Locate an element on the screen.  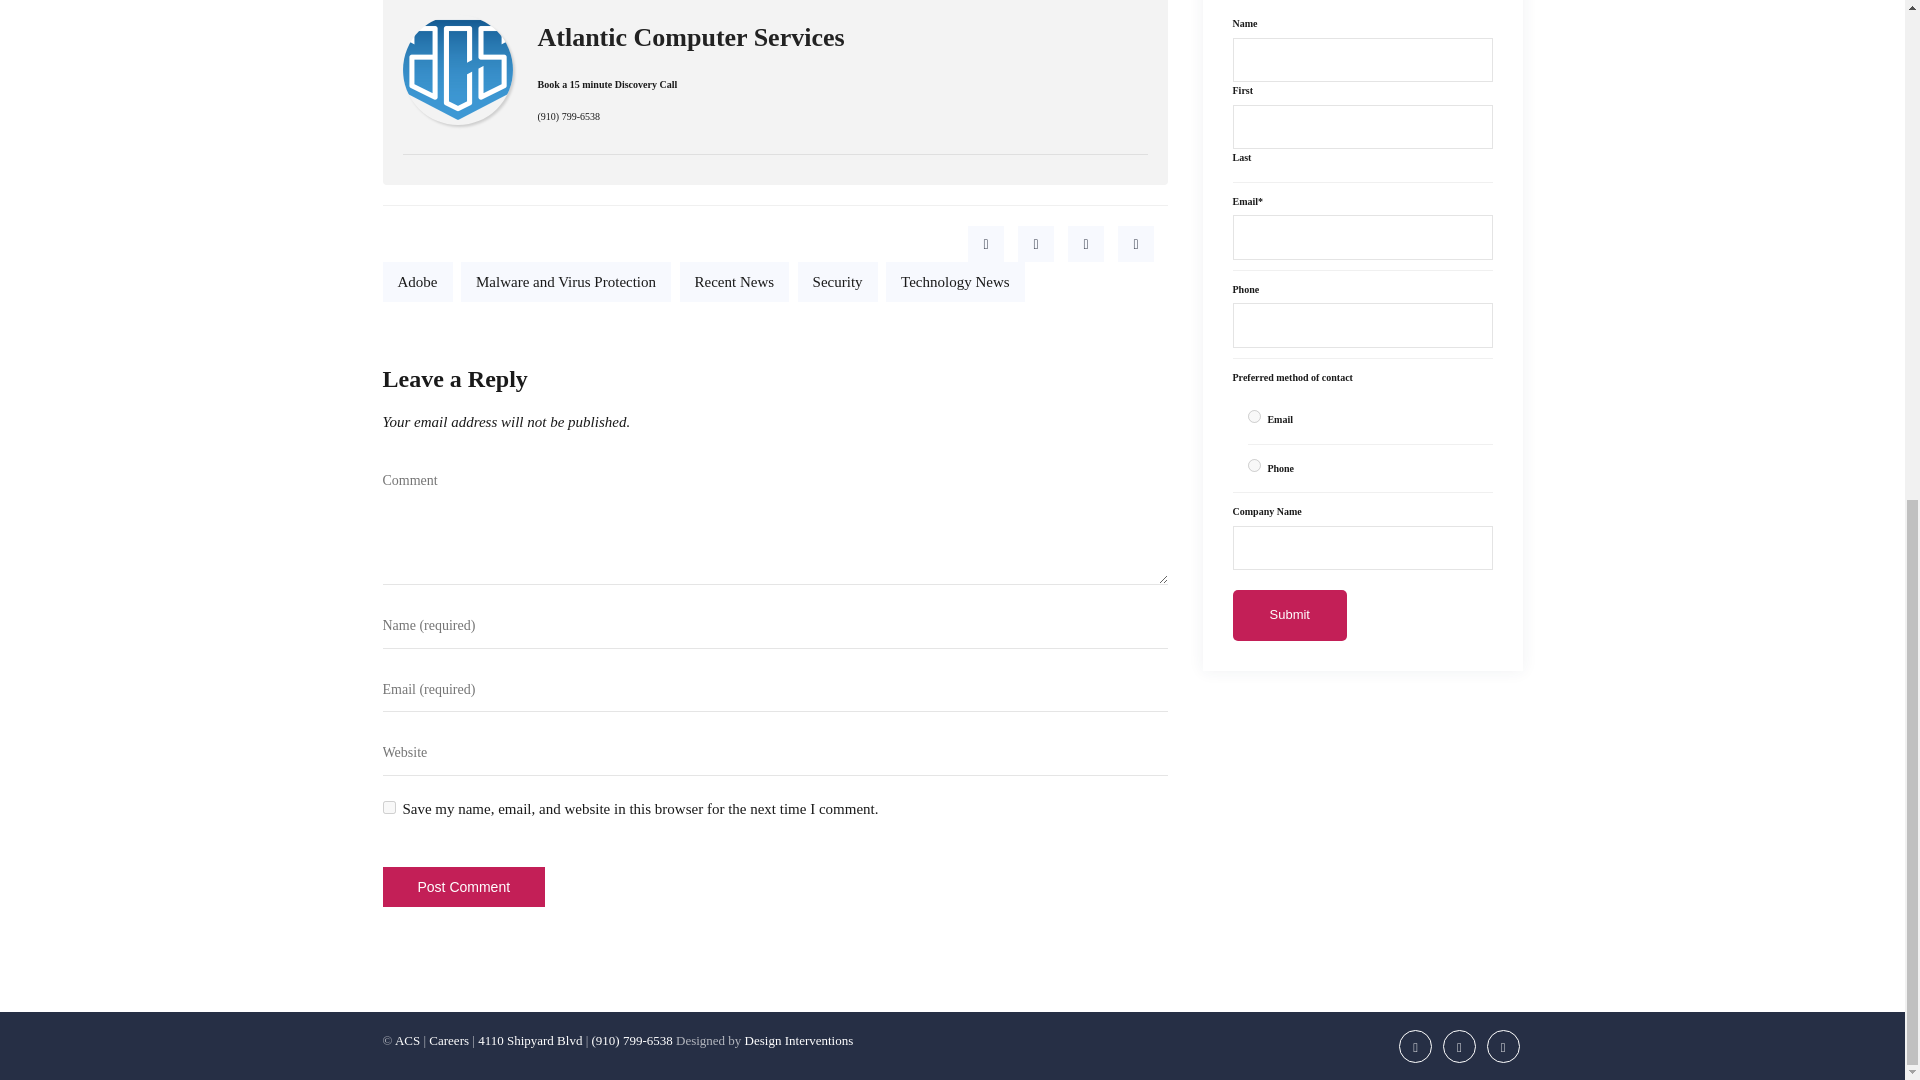
Email is located at coordinates (1254, 416).